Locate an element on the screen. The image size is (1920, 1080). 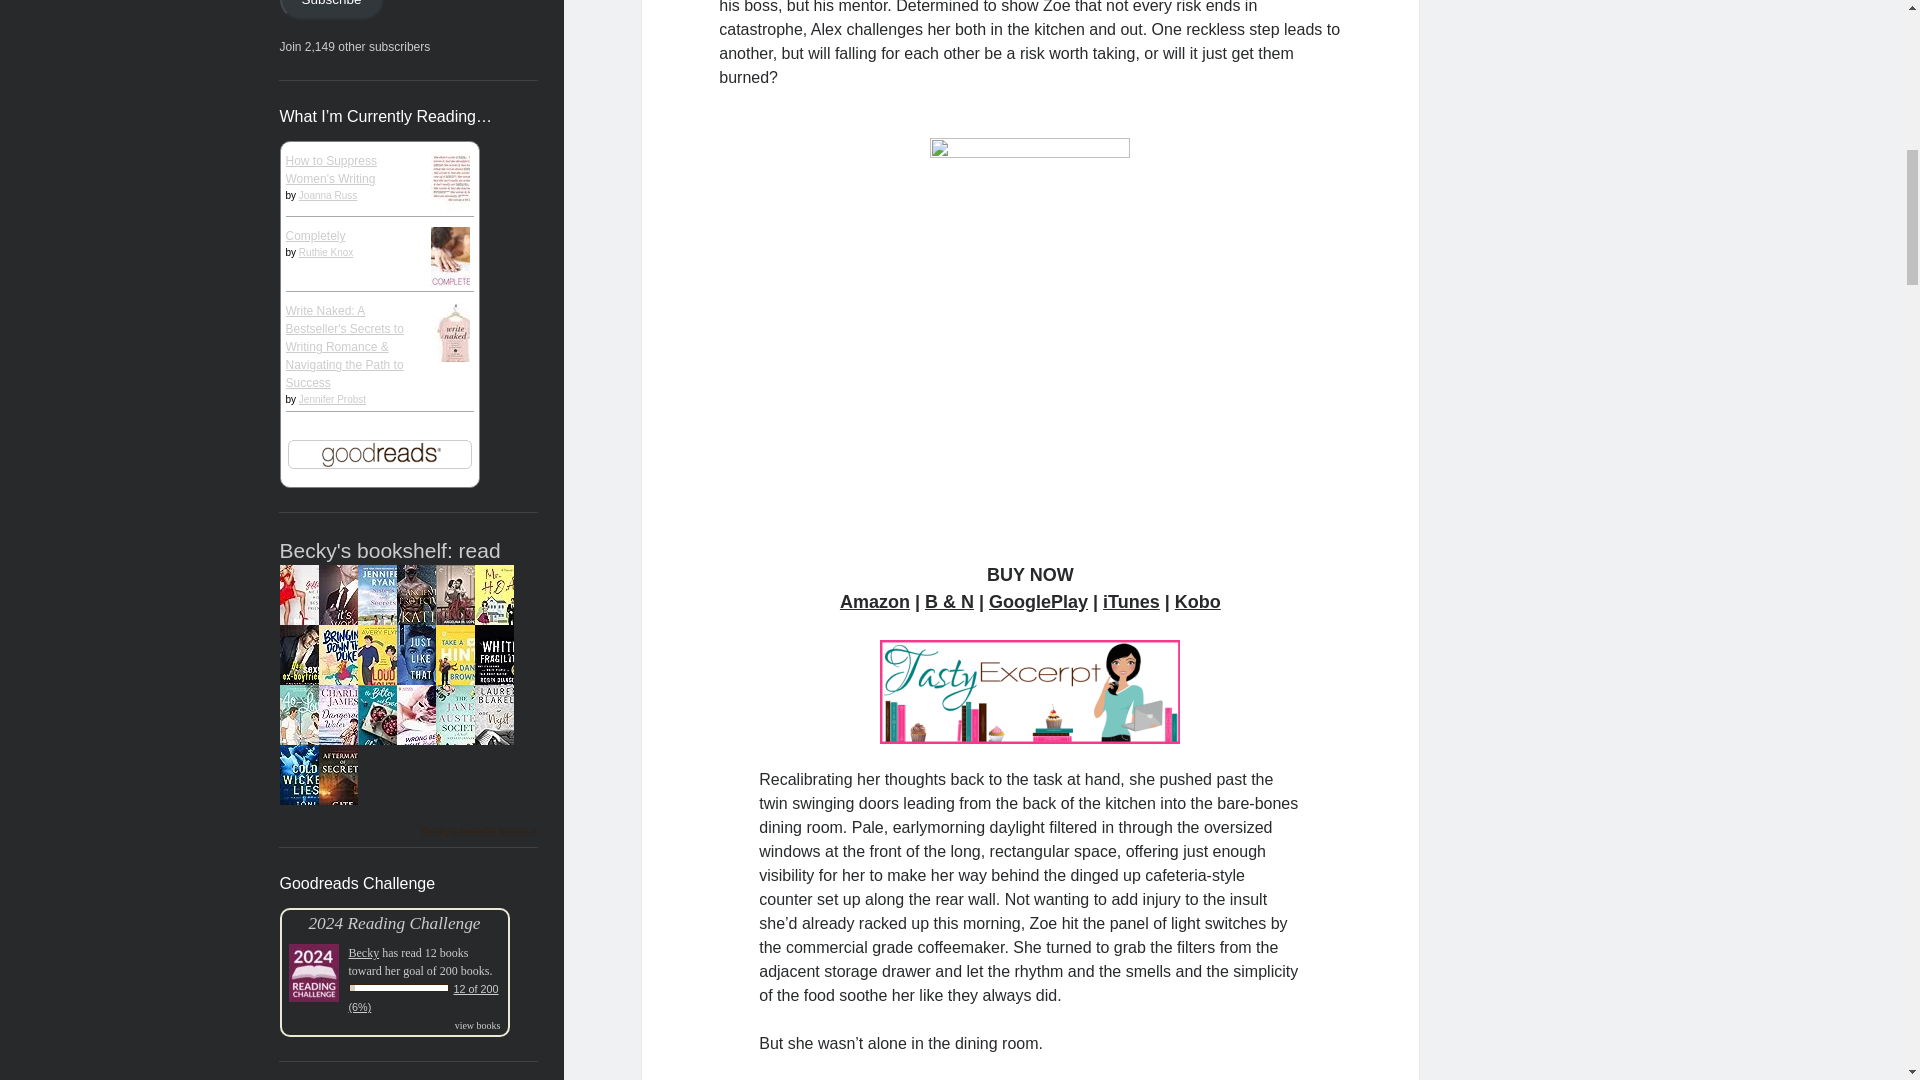
Completely is located at coordinates (316, 236).